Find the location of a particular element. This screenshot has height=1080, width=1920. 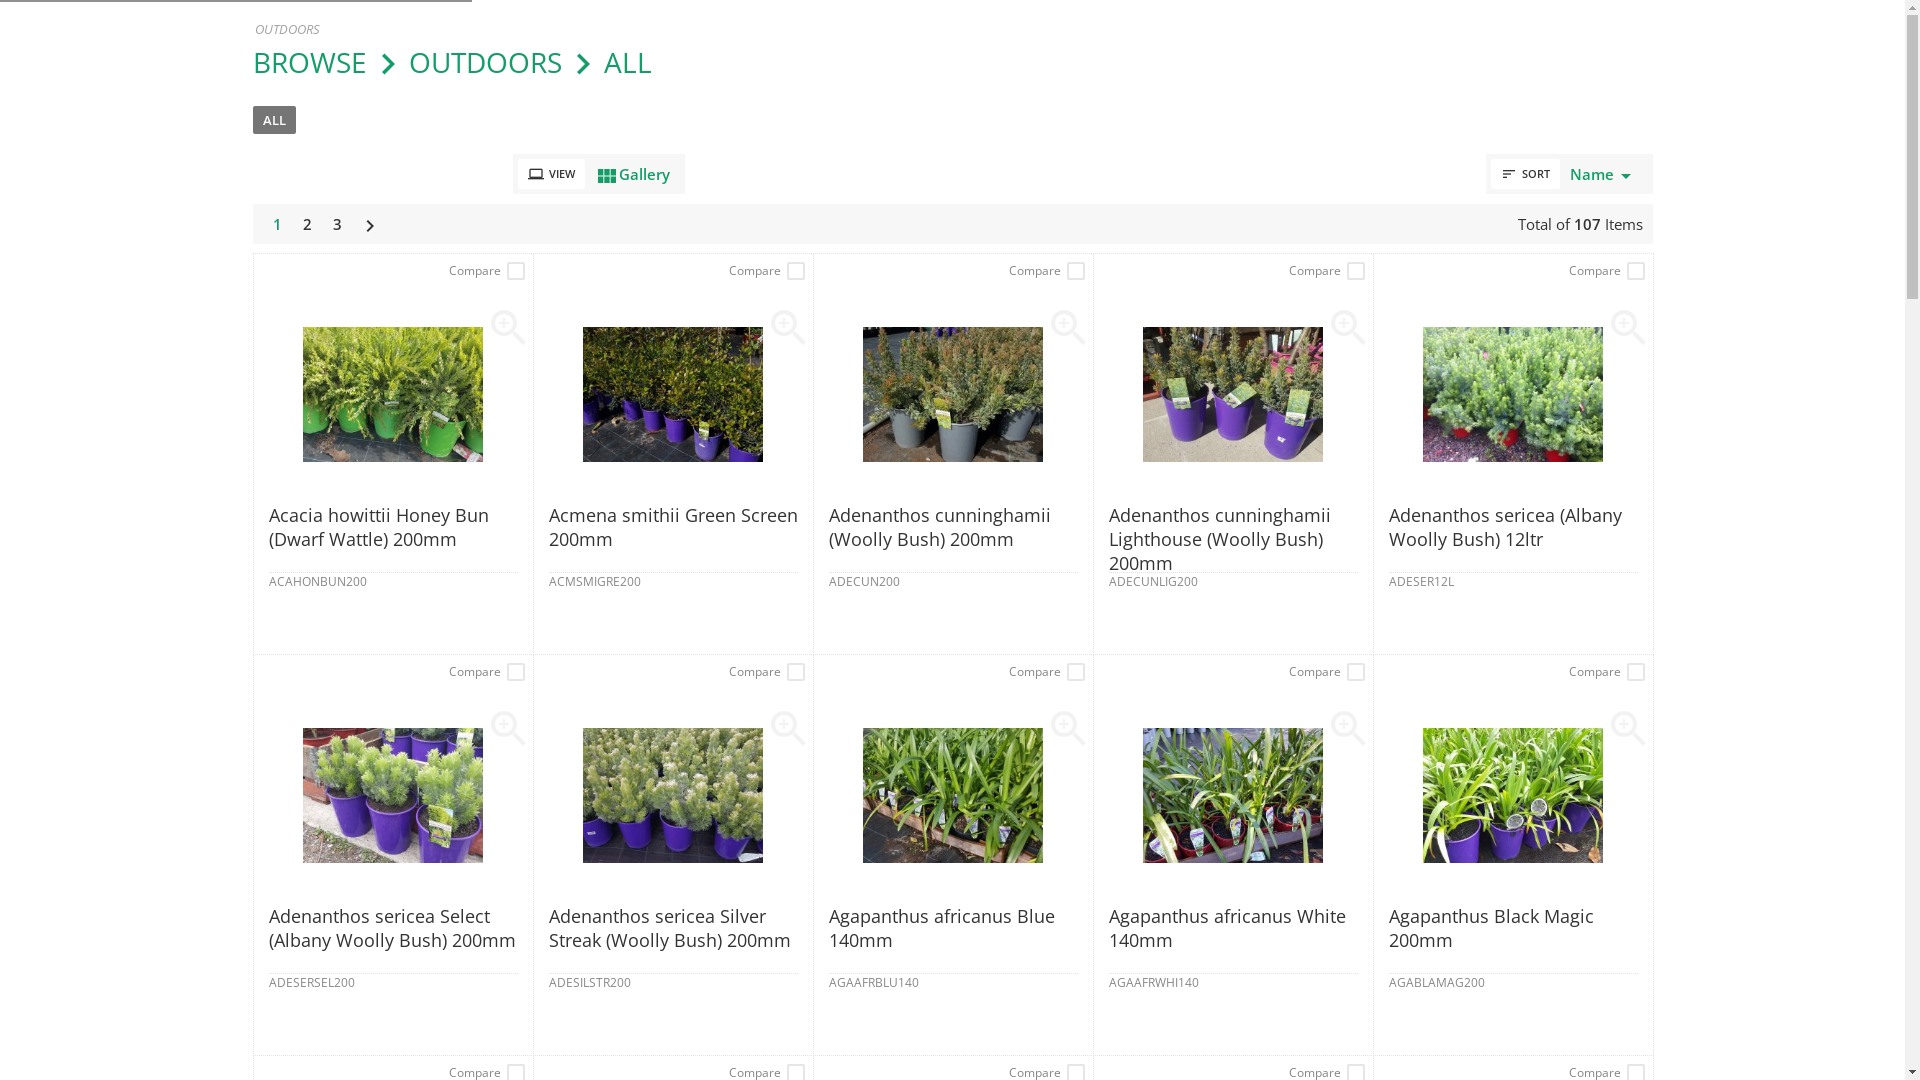

Agapanthus africanus White 140mm is located at coordinates (1232, 939).